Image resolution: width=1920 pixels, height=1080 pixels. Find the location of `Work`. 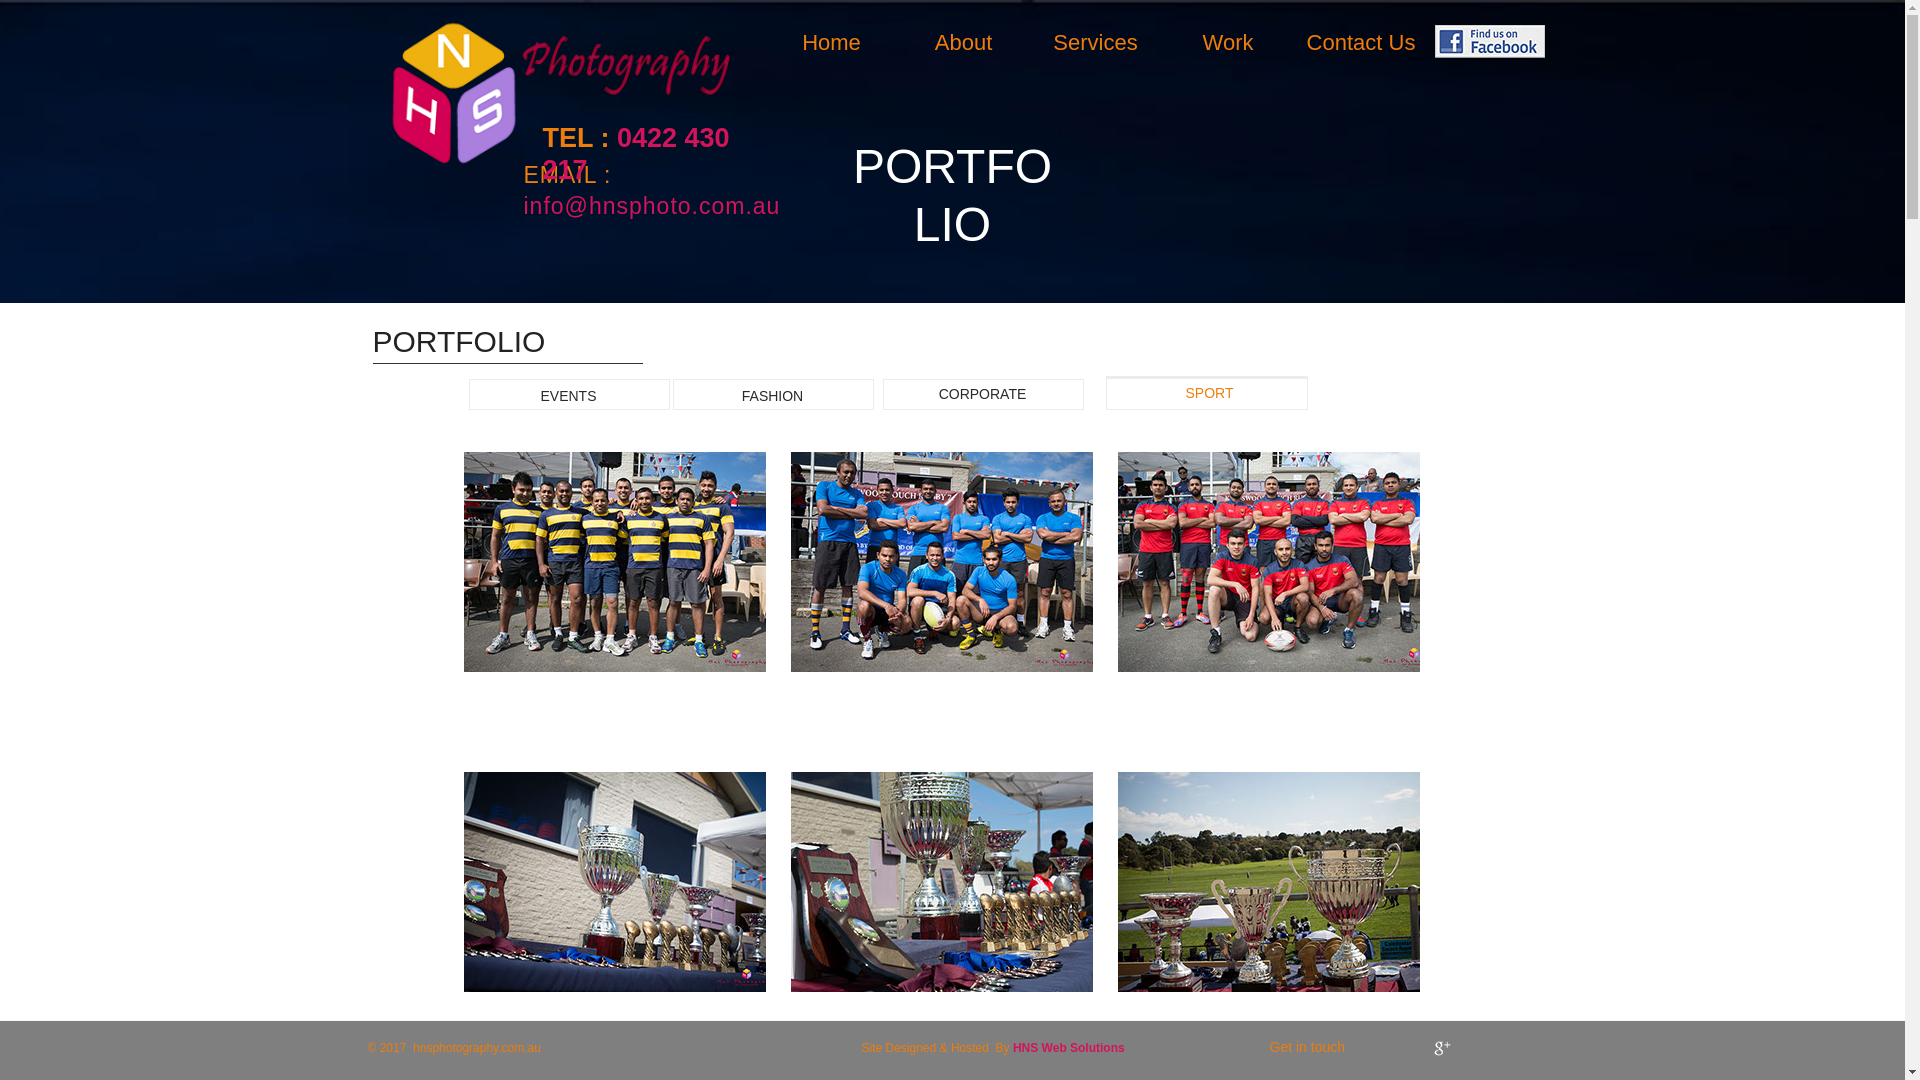

Work is located at coordinates (1228, 43).